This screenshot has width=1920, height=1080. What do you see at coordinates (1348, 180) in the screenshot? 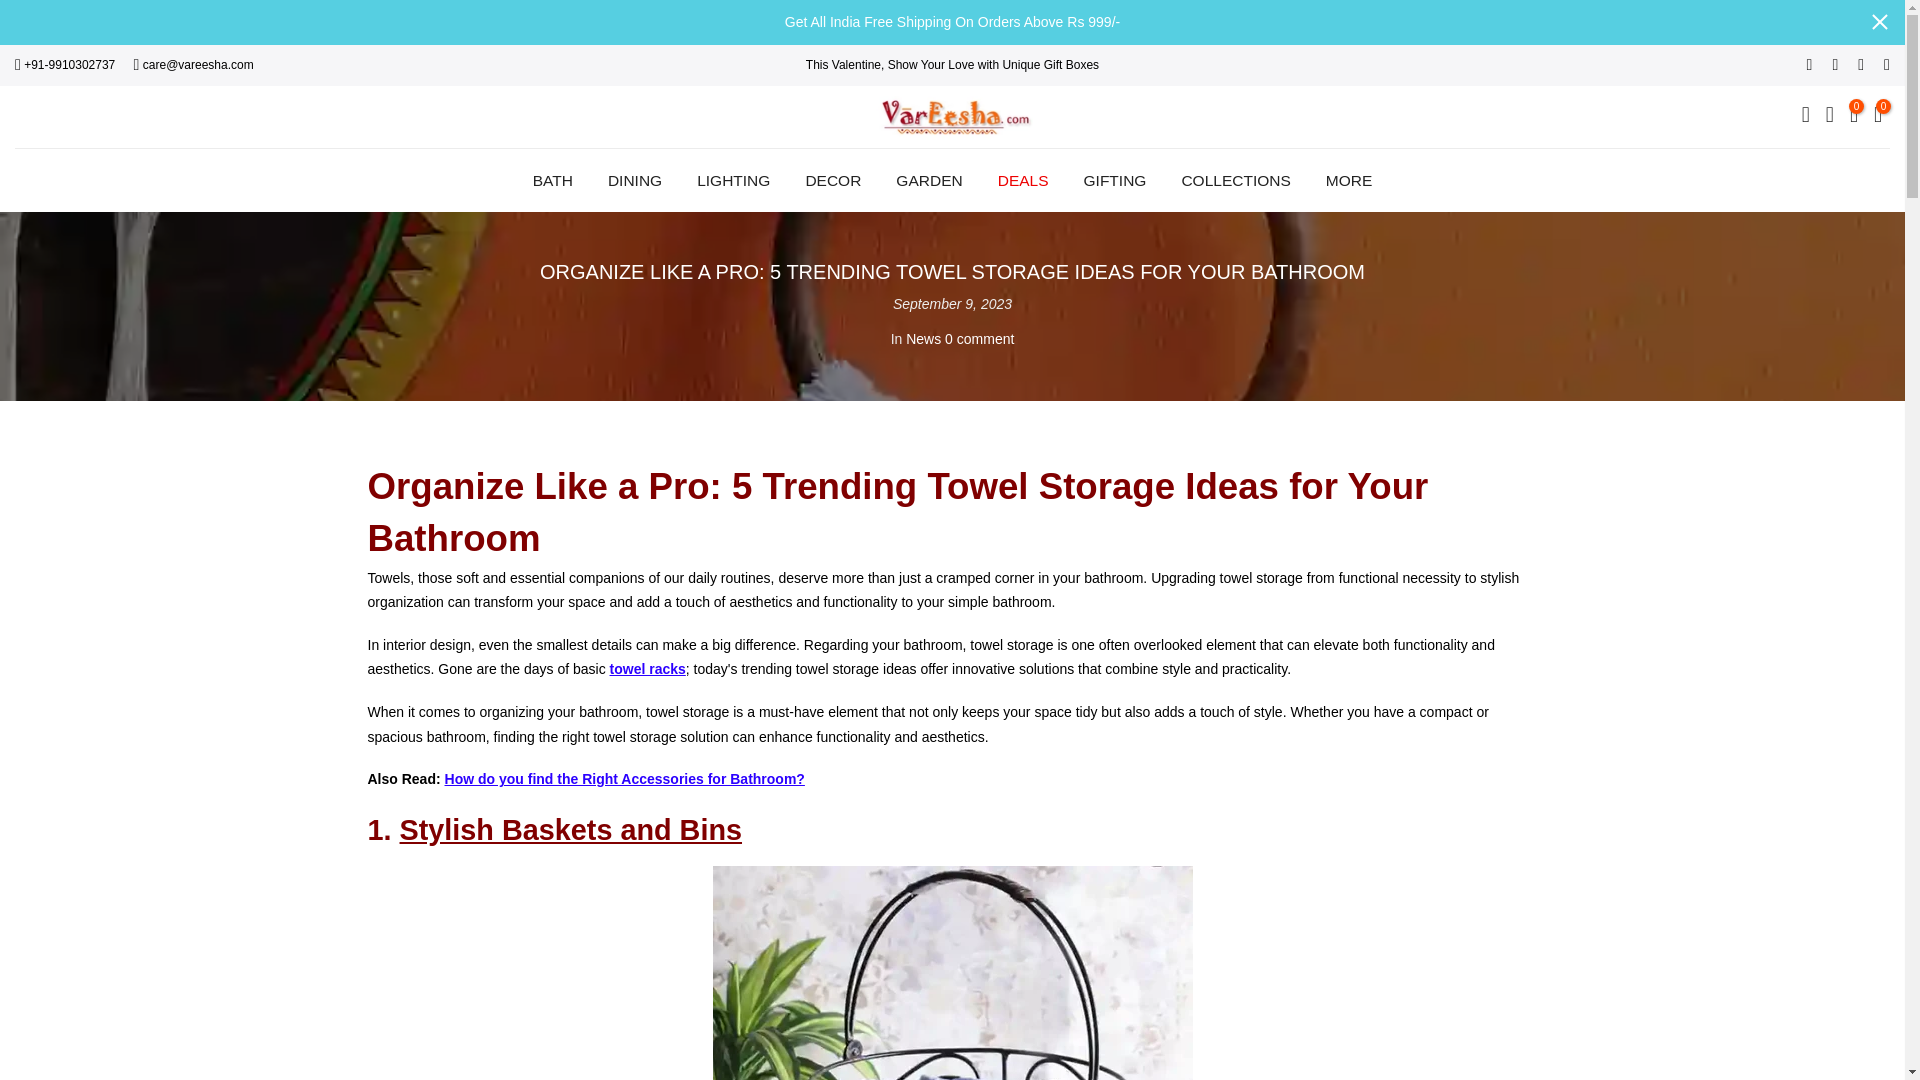
I see `MORE` at bounding box center [1348, 180].